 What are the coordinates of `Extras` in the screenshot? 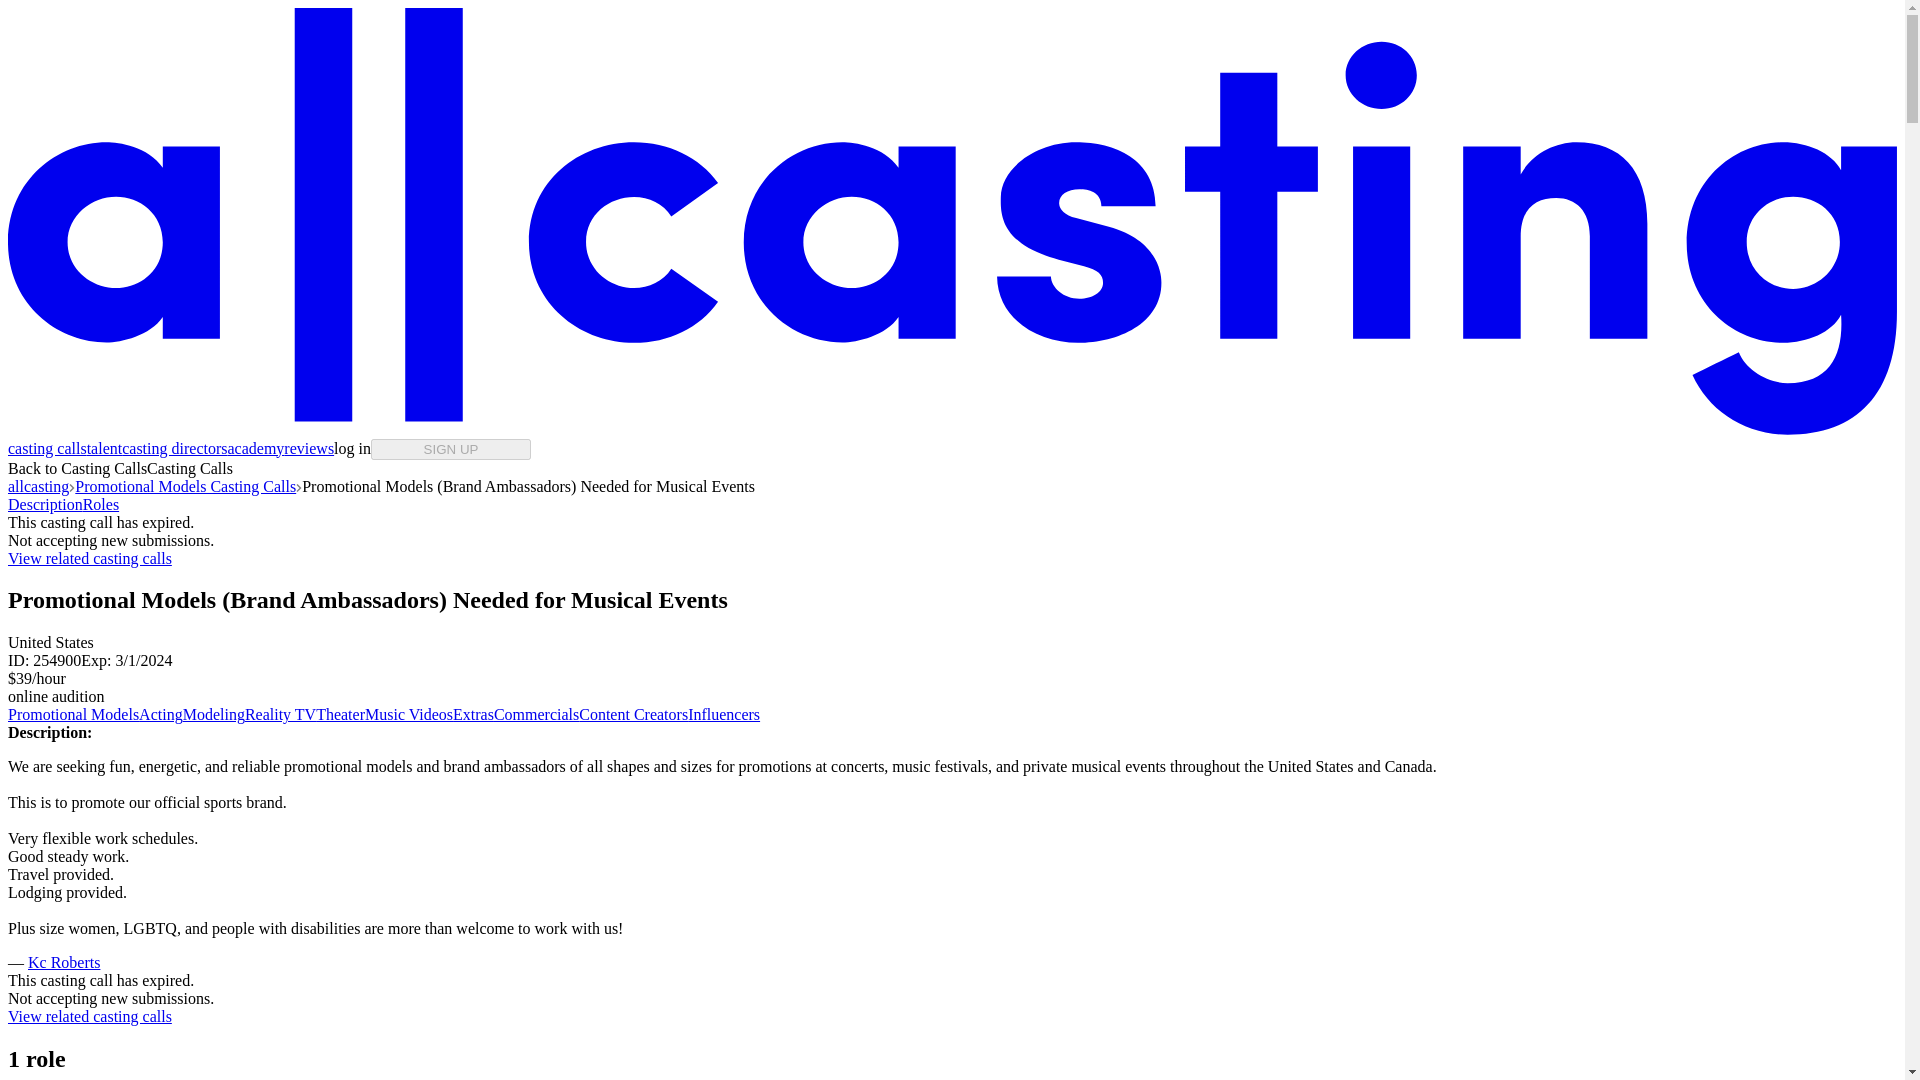 It's located at (473, 714).